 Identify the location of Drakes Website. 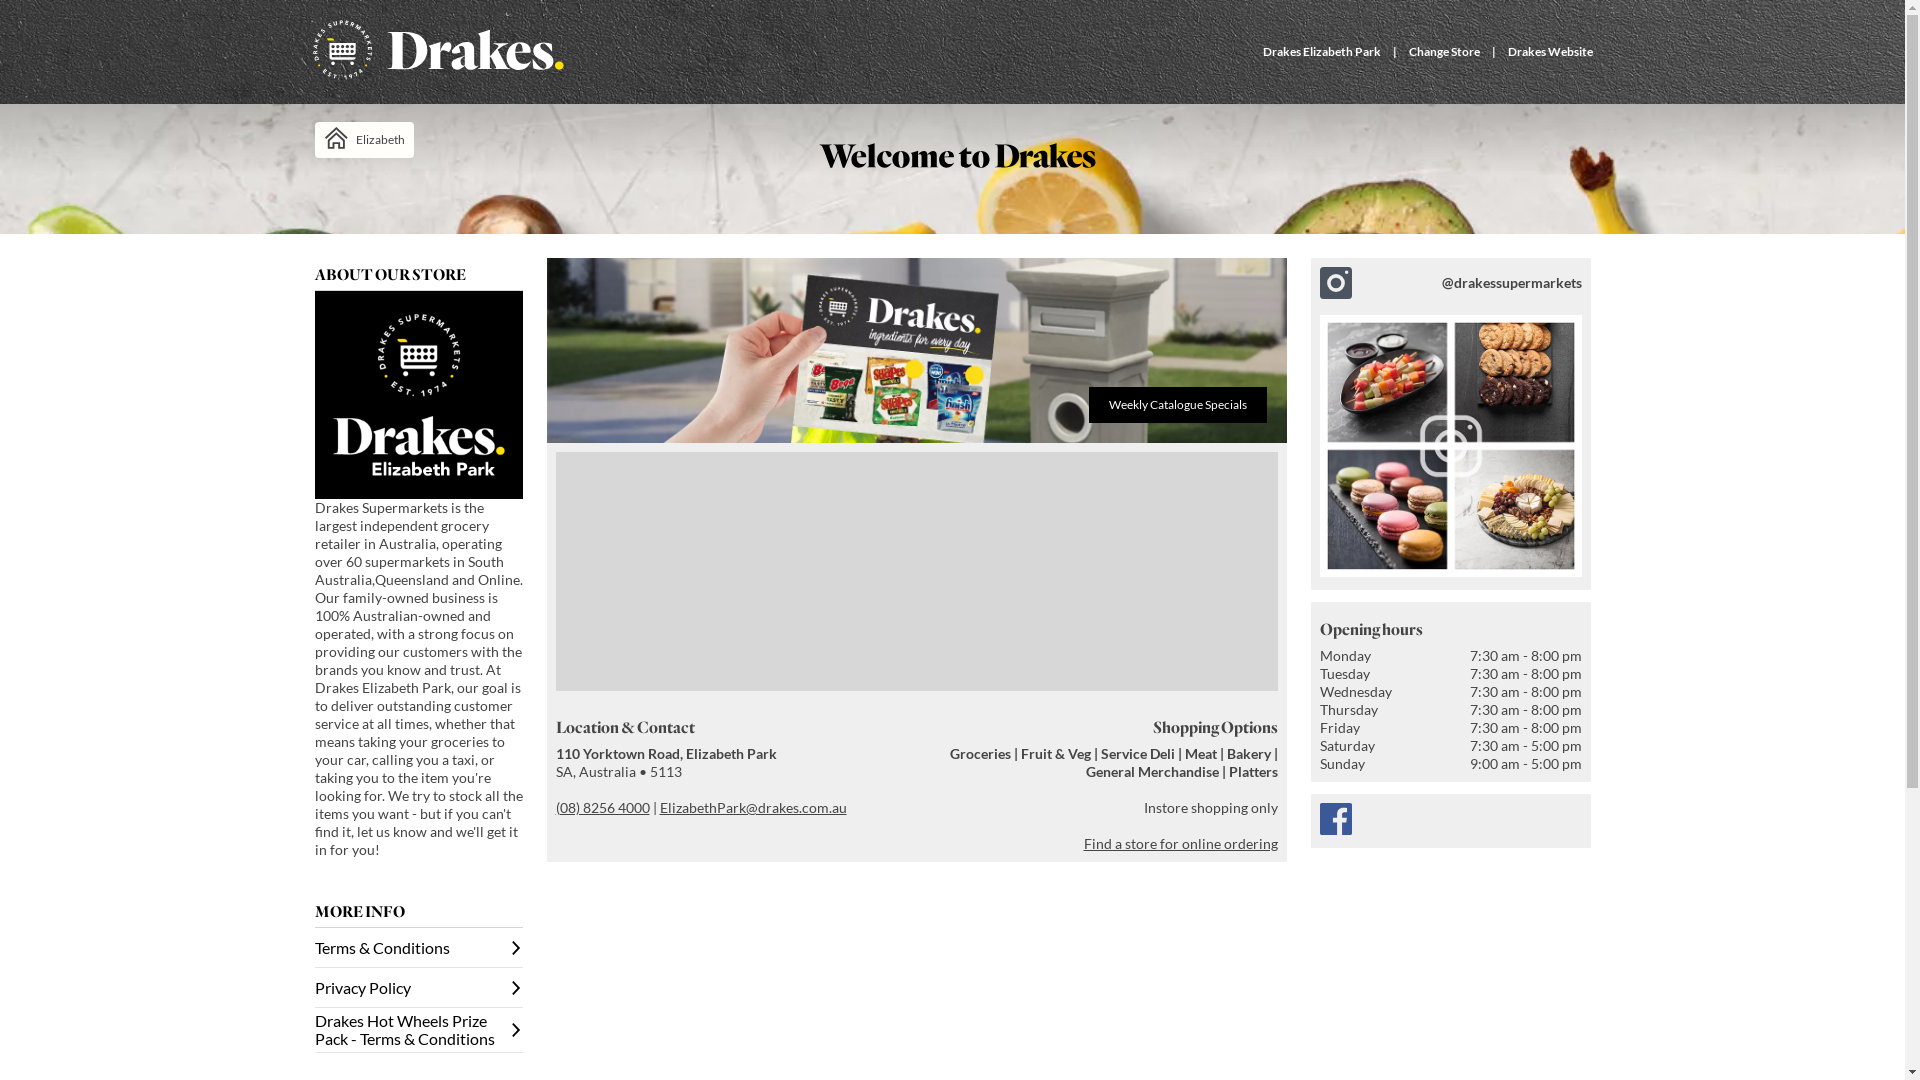
(1550, 52).